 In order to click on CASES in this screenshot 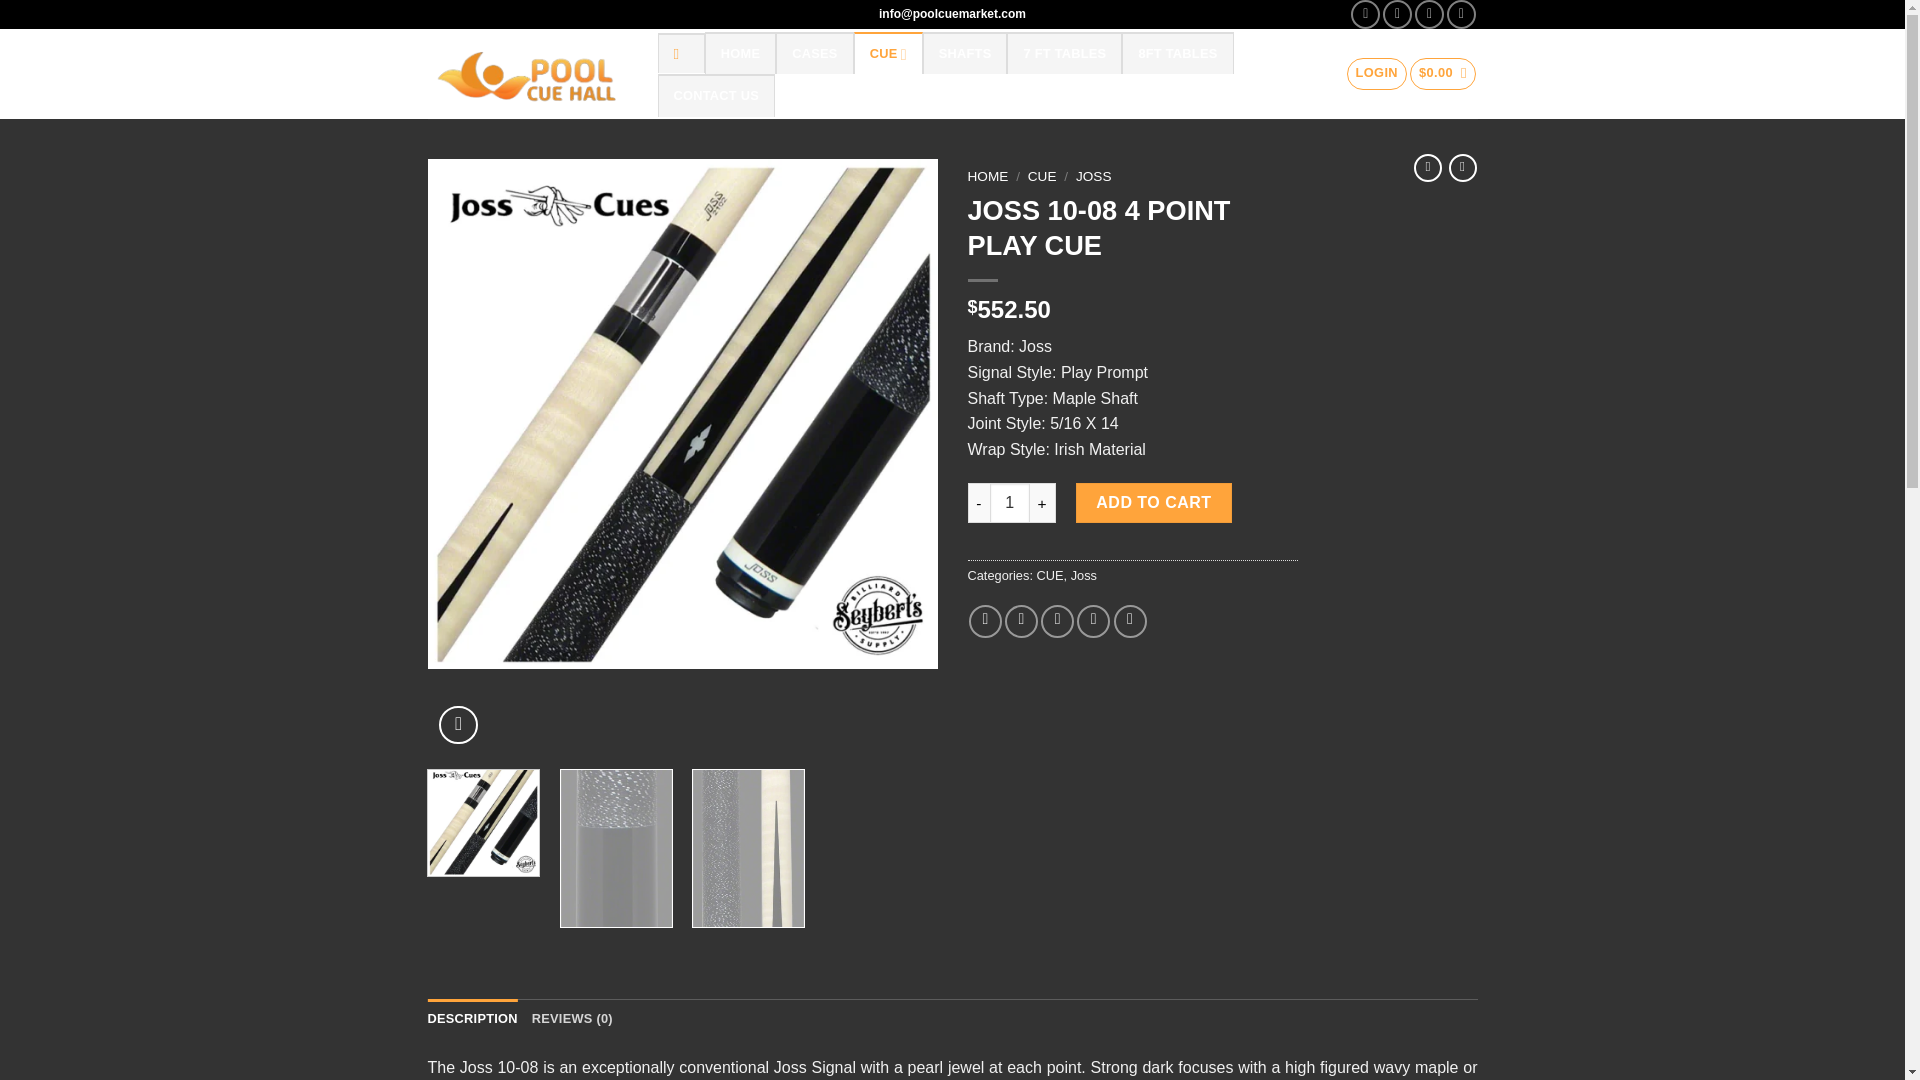, I will do `click(814, 53)`.